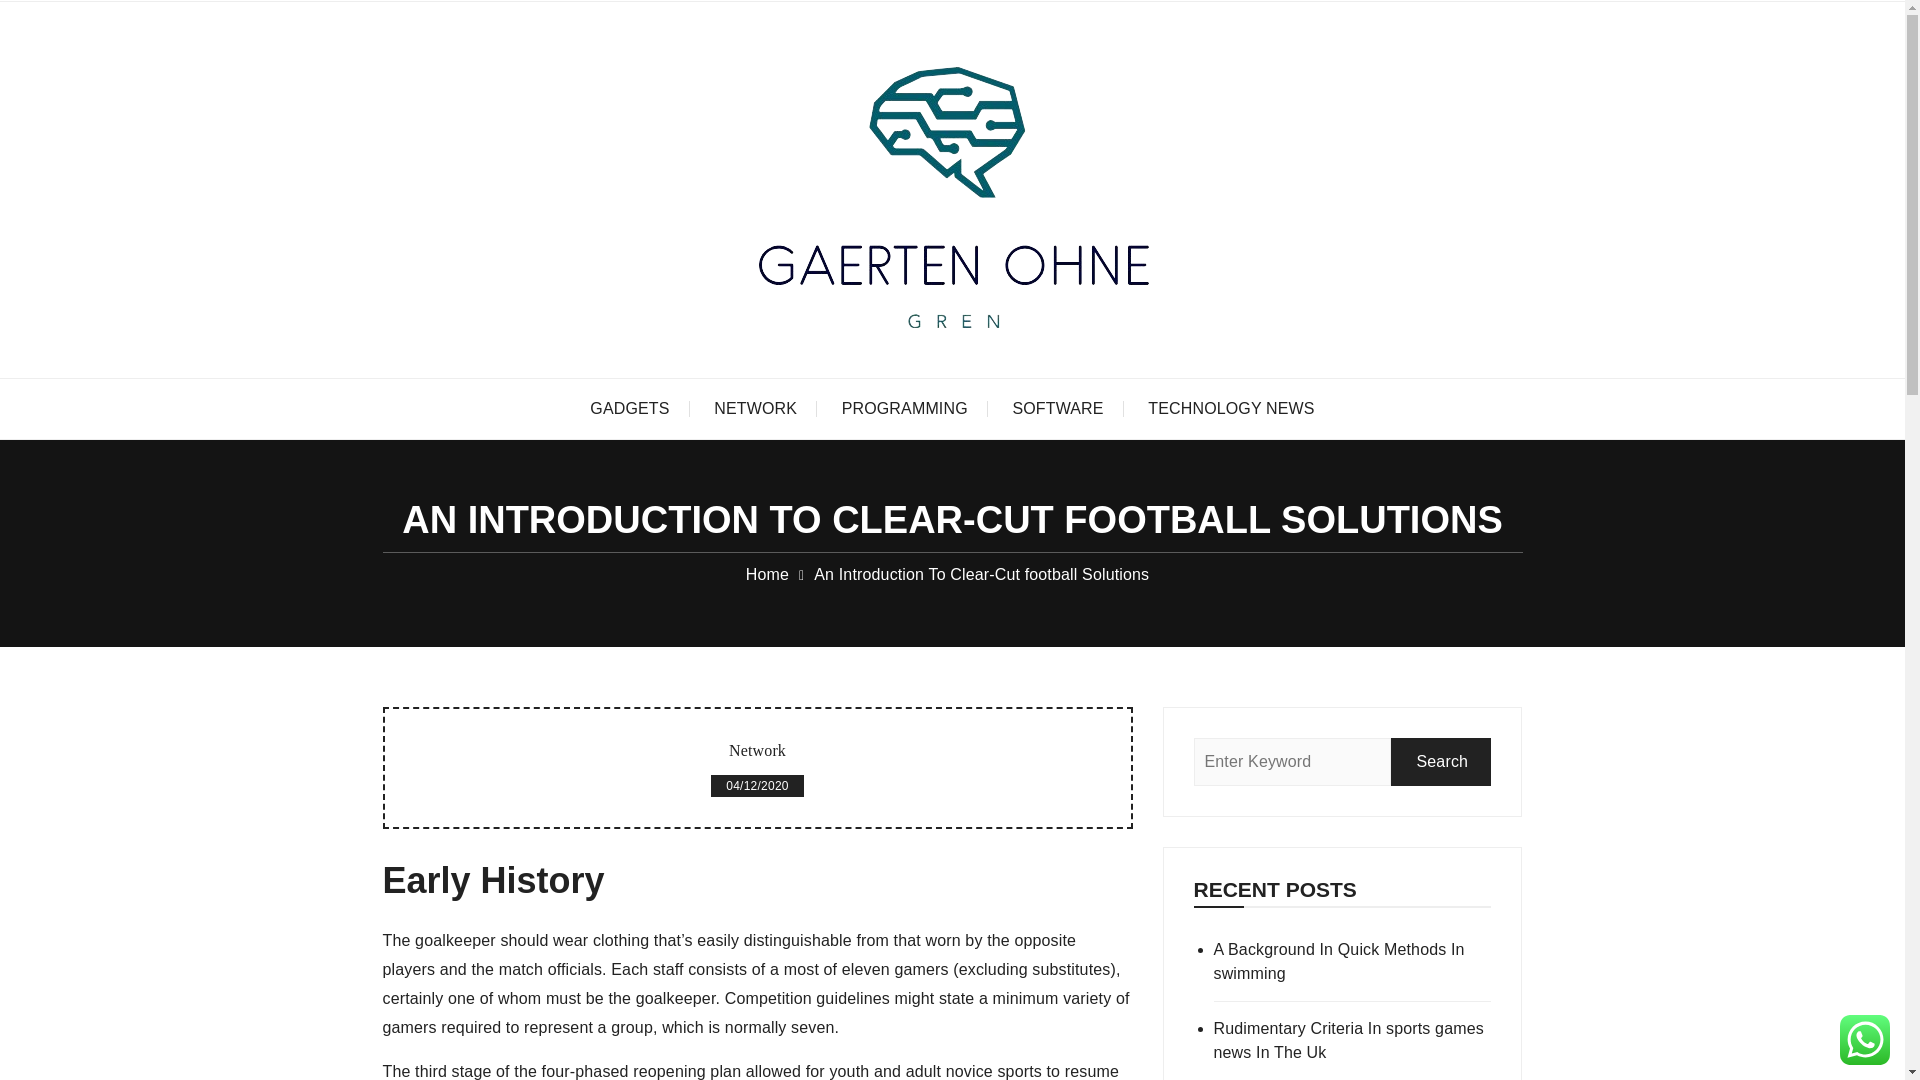 Image resolution: width=1920 pixels, height=1080 pixels. What do you see at coordinates (1231, 408) in the screenshot?
I see `TECHNOLOGY NEWS` at bounding box center [1231, 408].